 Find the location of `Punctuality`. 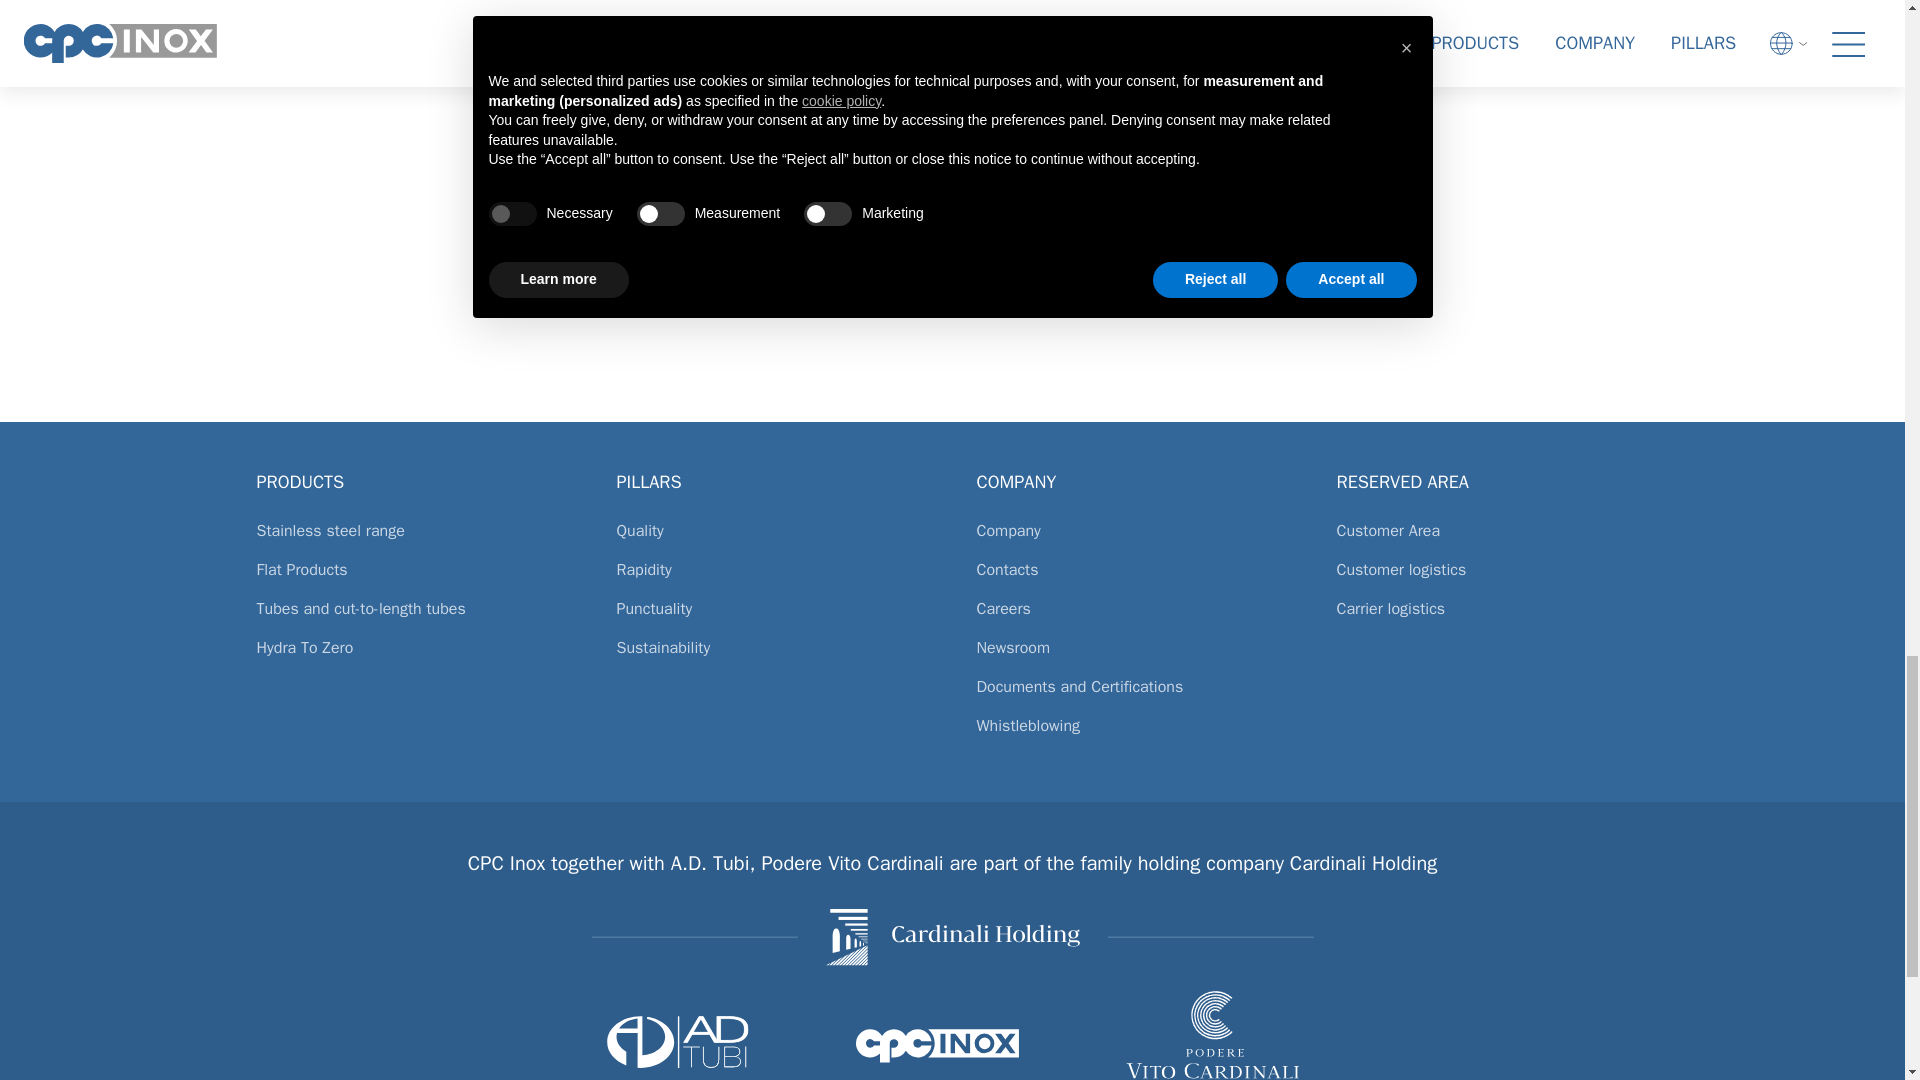

Punctuality is located at coordinates (772, 618).